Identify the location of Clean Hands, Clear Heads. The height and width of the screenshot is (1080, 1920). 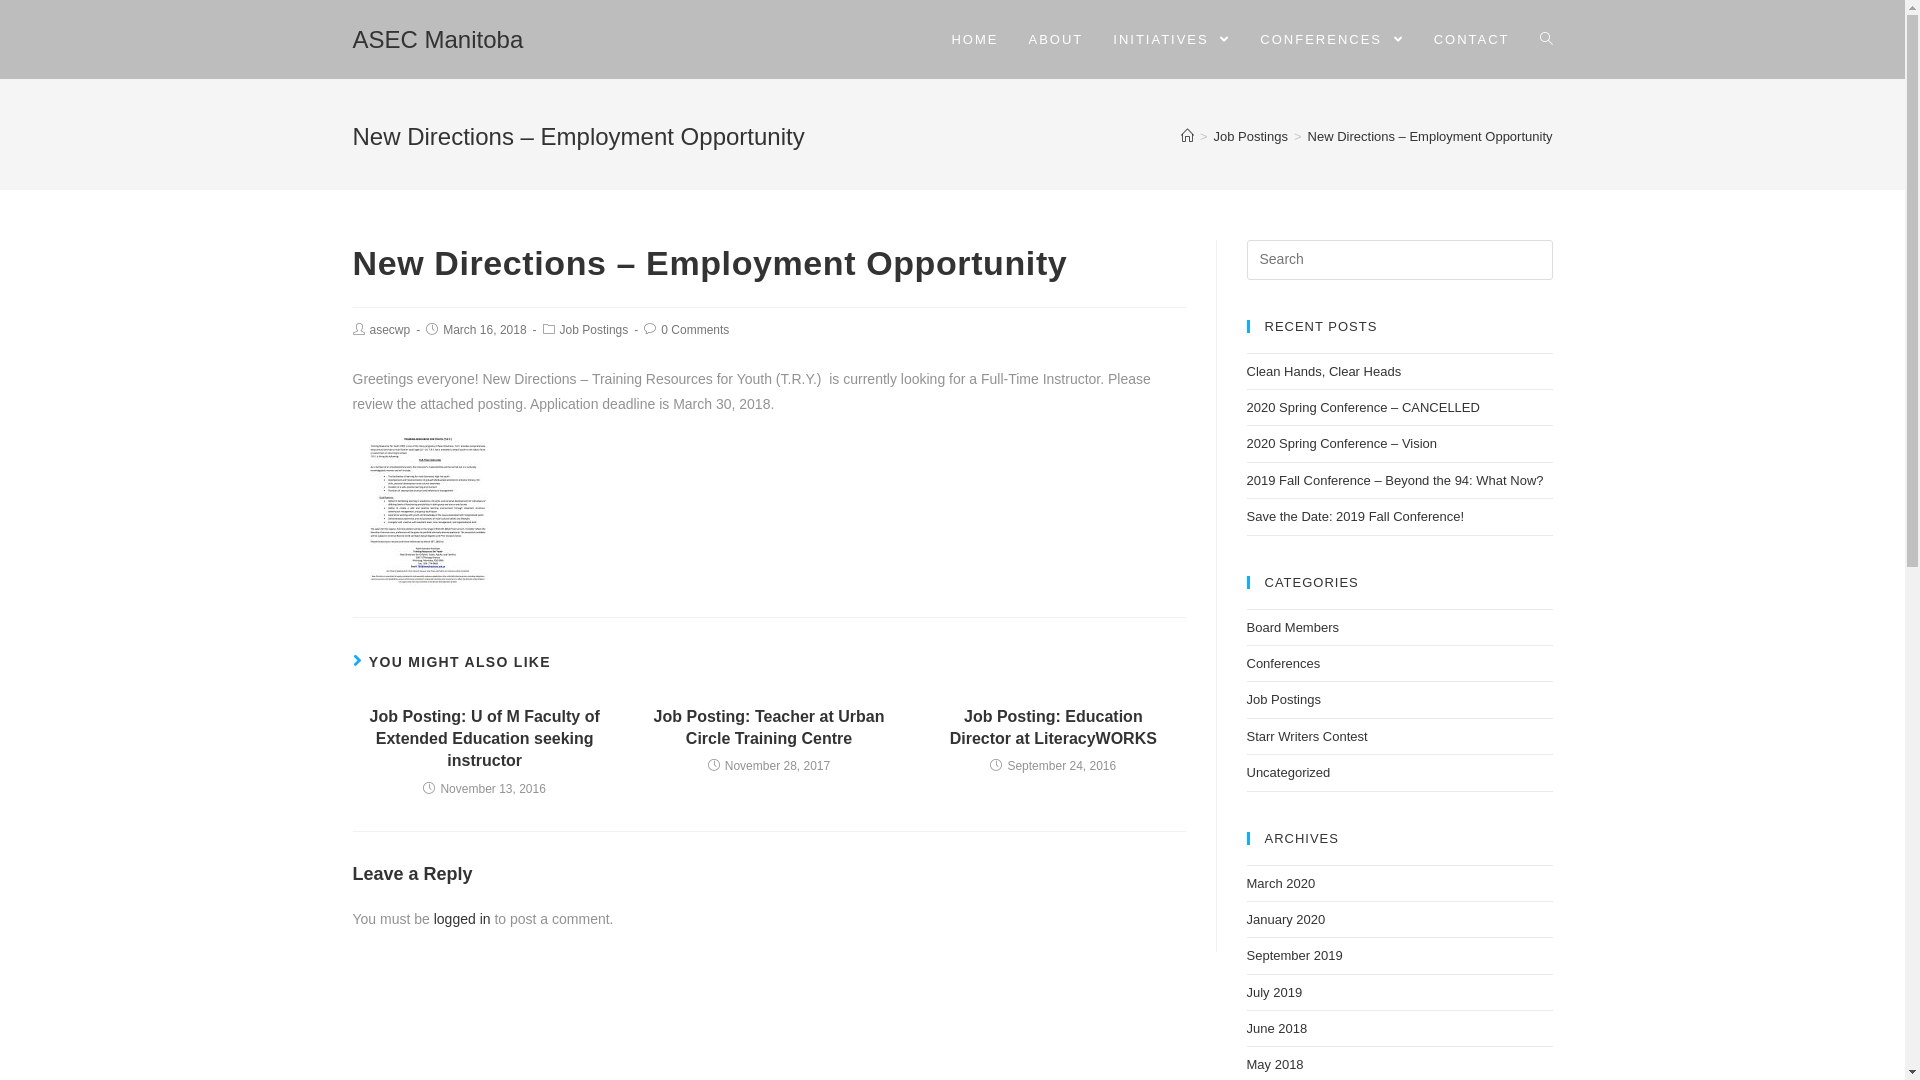
(1324, 372).